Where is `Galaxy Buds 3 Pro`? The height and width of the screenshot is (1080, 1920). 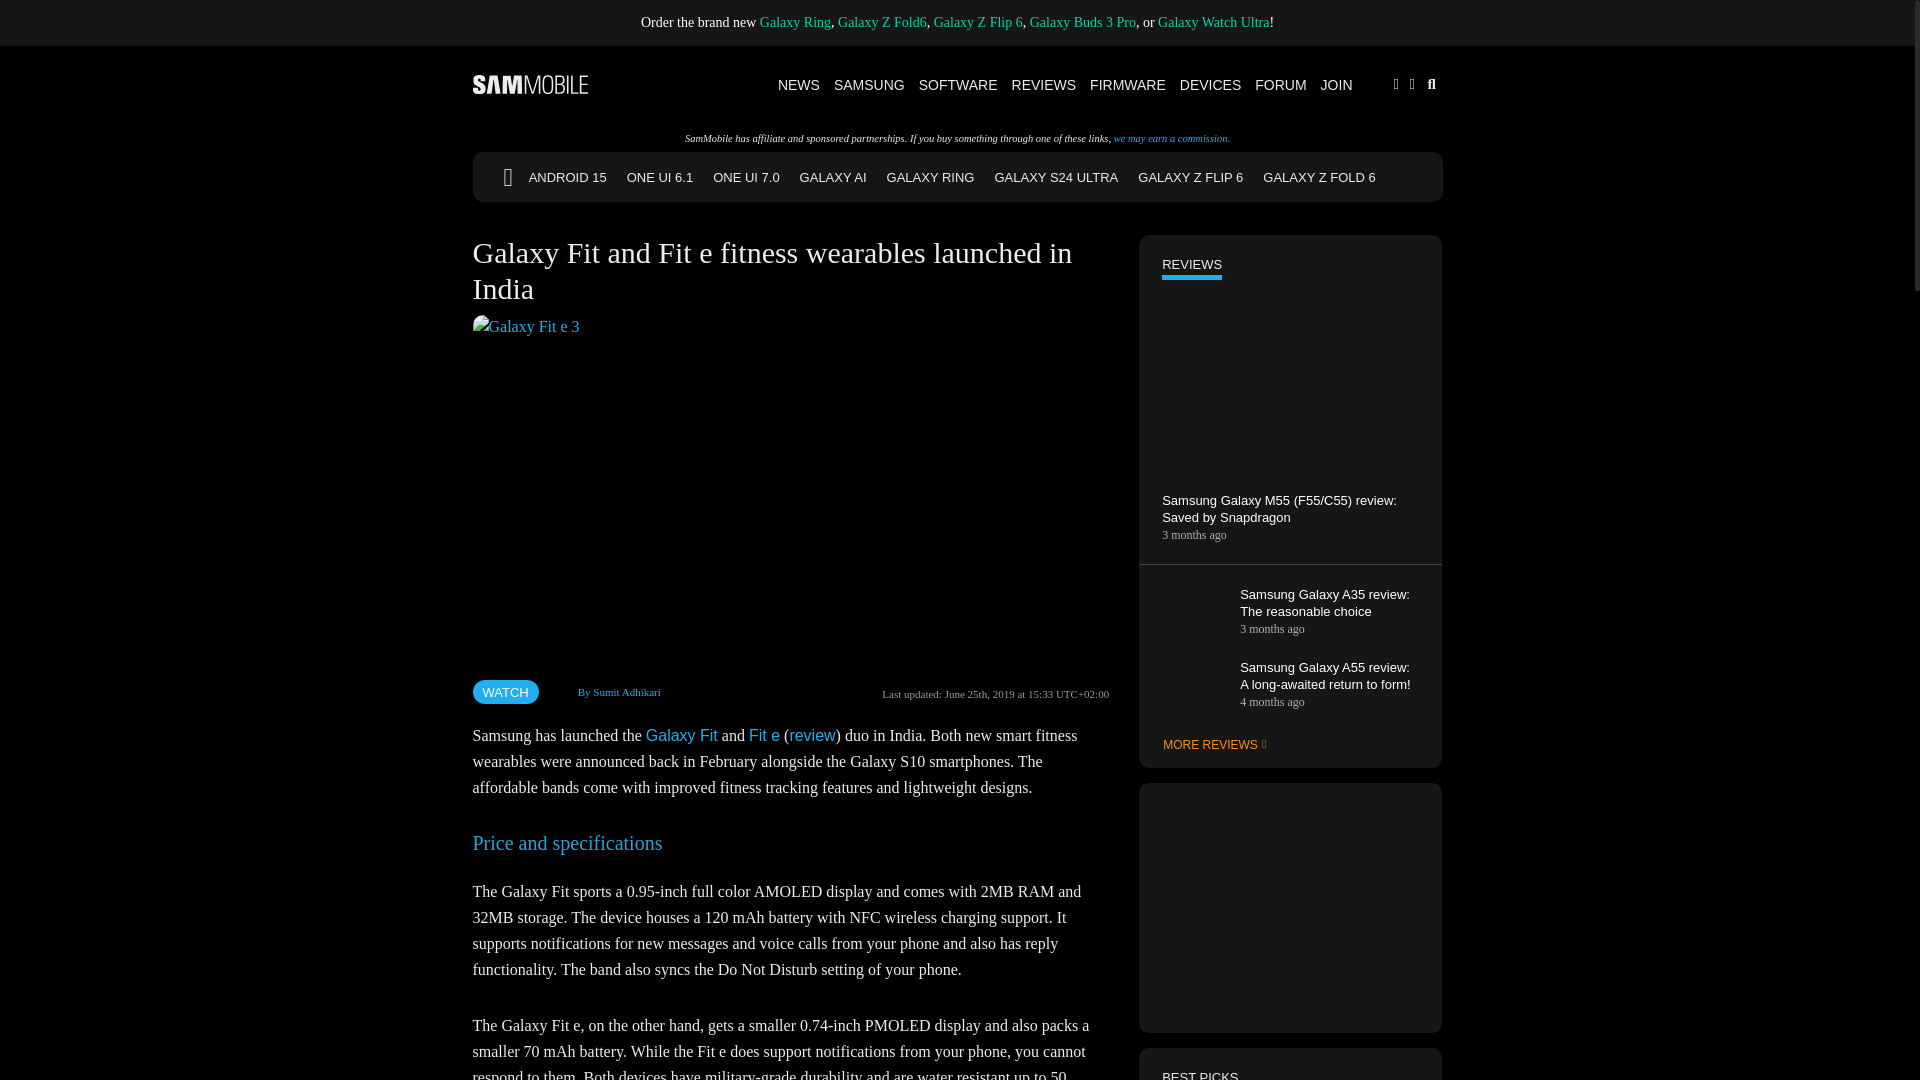 Galaxy Buds 3 Pro is located at coordinates (1082, 22).